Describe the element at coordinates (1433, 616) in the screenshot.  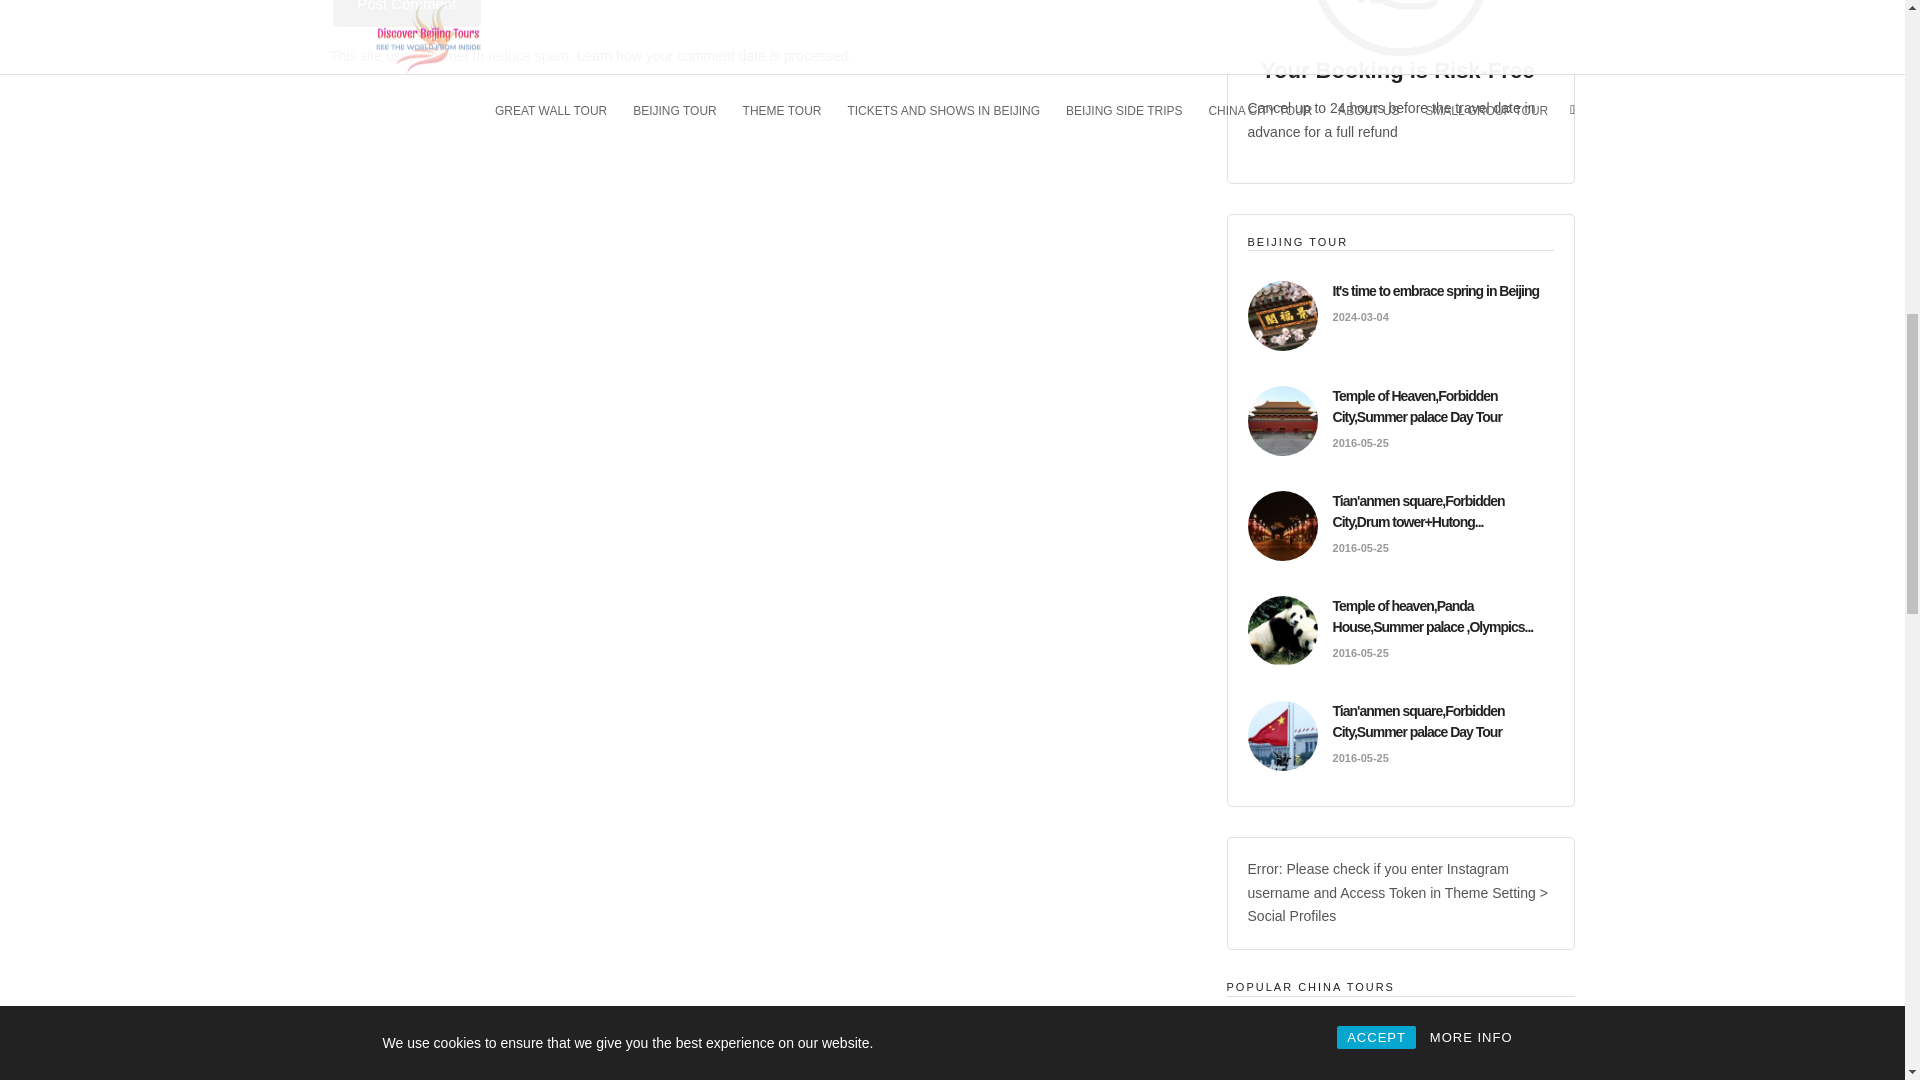
I see `Temple of heaven,Panda House,Summer palace ,Olympics...` at that location.